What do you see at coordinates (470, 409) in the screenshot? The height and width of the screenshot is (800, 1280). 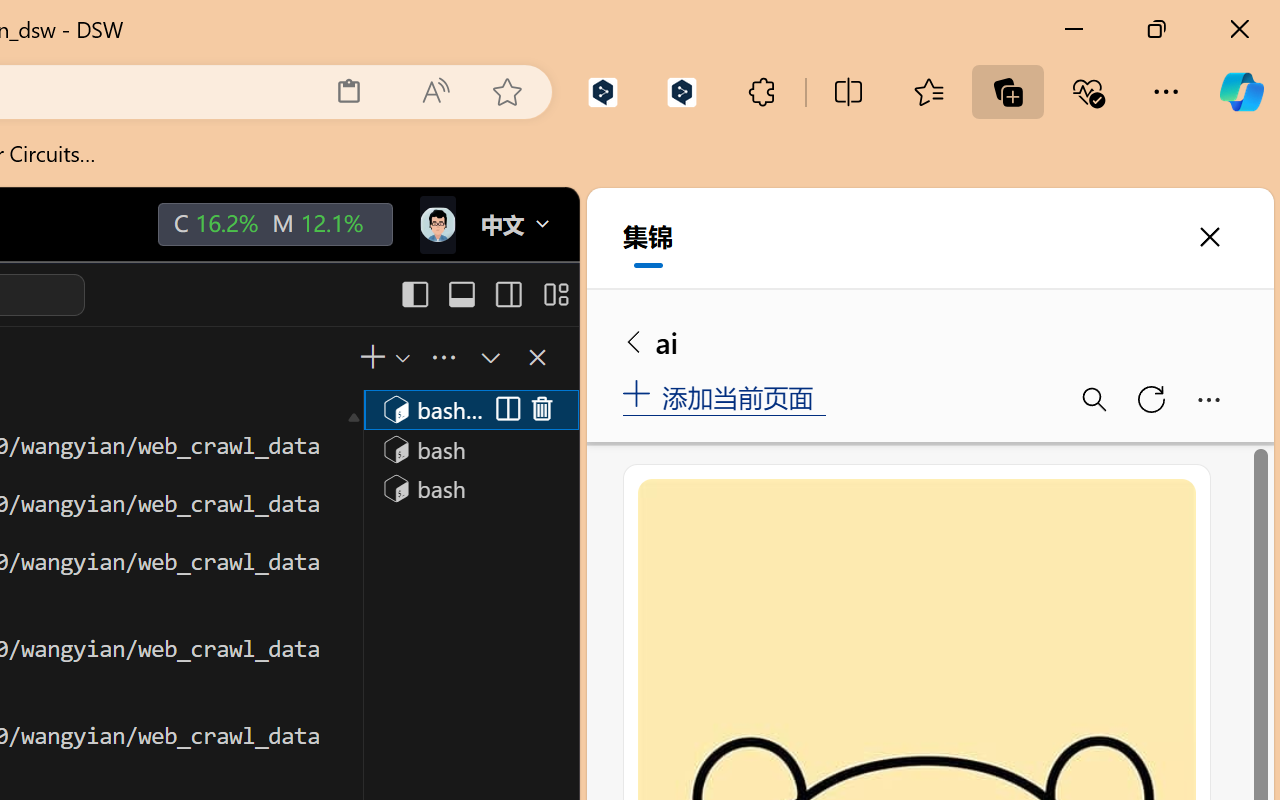 I see `Terminal 1 bash` at bounding box center [470, 409].